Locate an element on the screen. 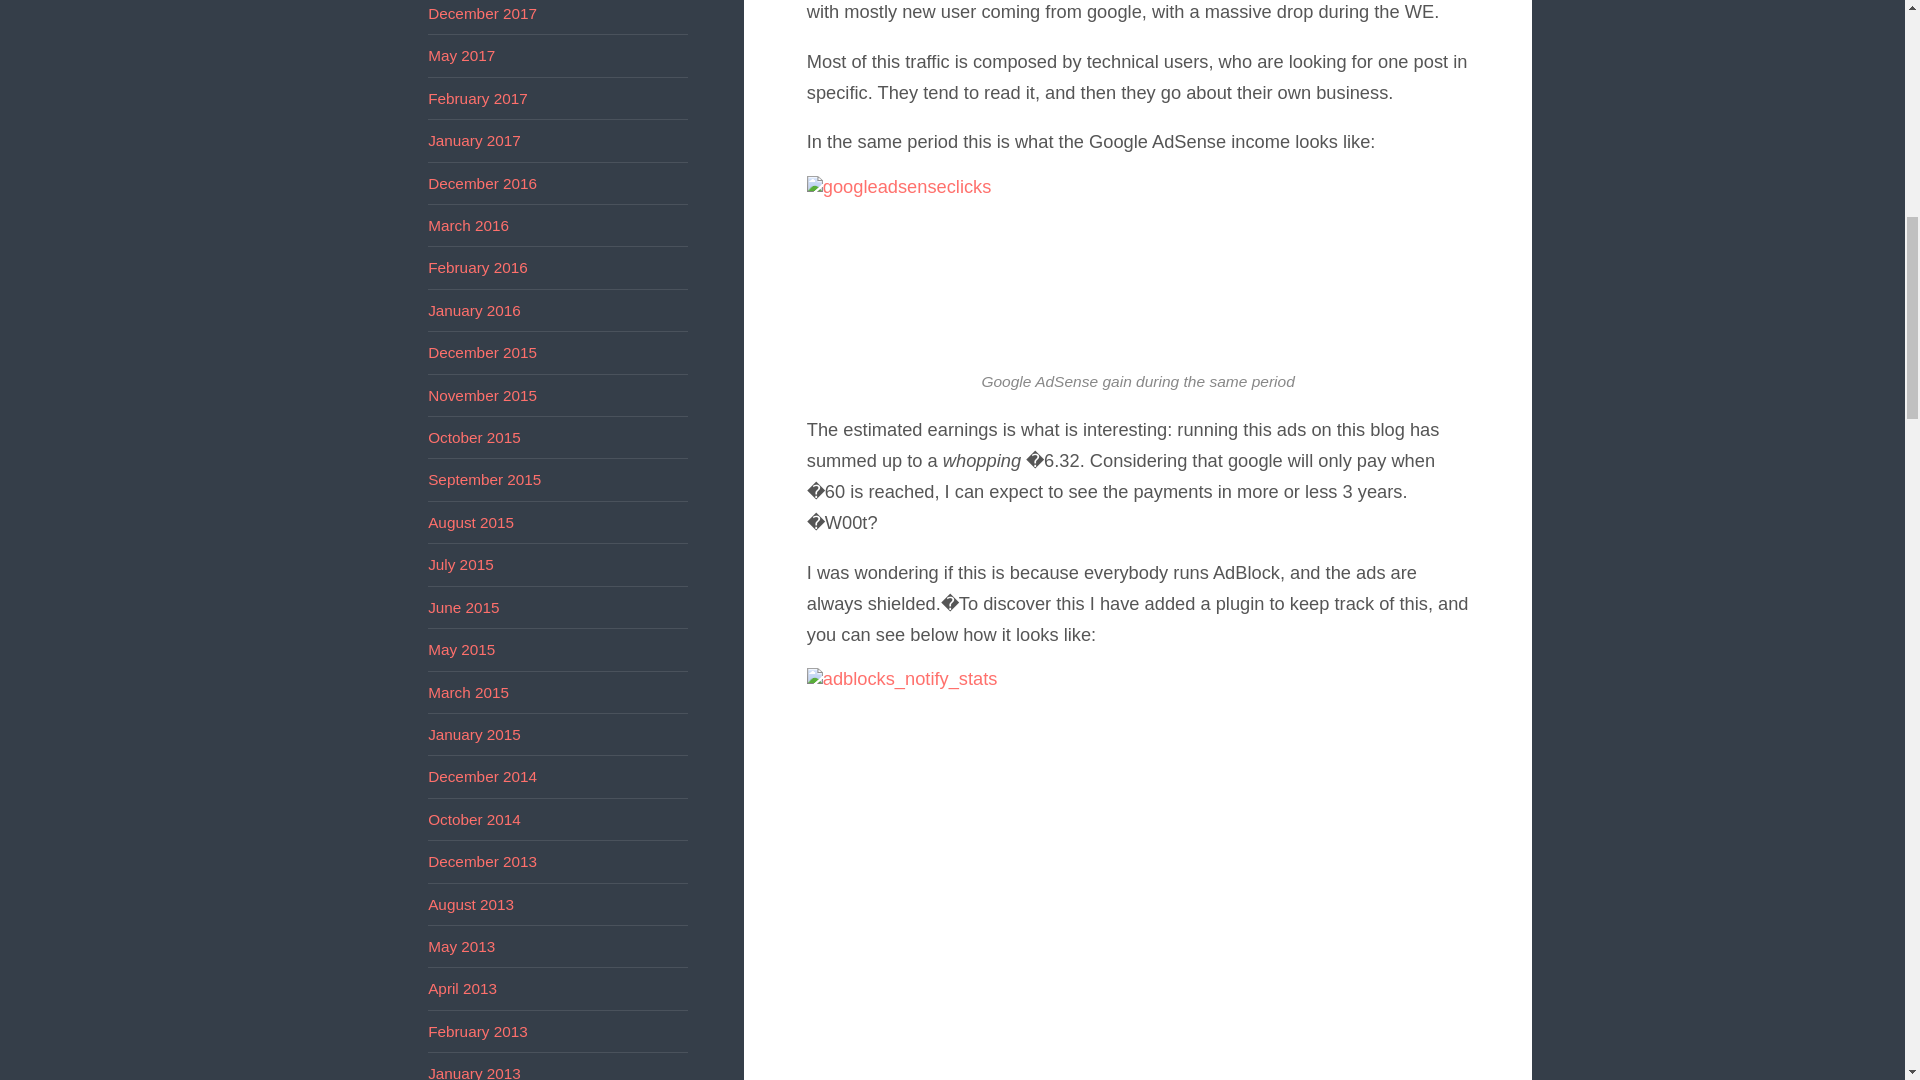 The image size is (1920, 1080). December 2016 is located at coordinates (482, 183).